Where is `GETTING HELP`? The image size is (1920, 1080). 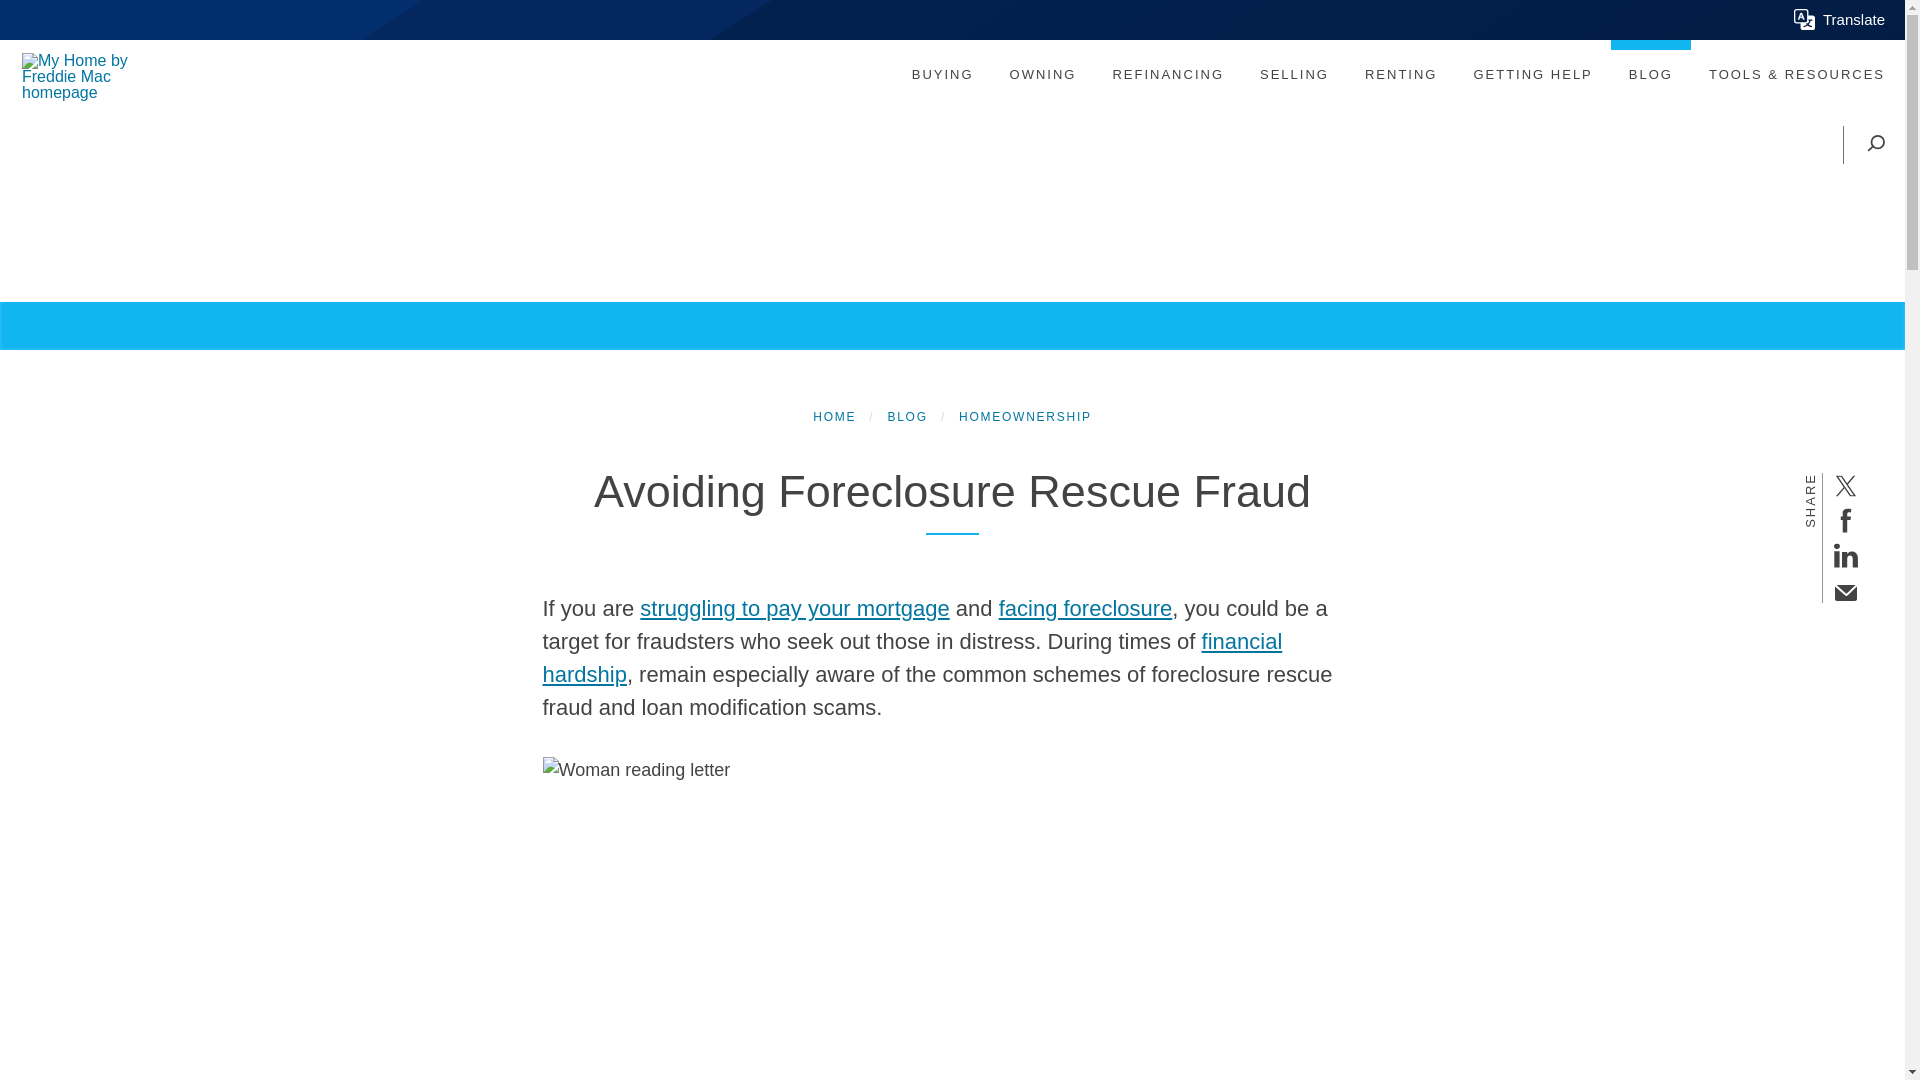
GETTING HELP is located at coordinates (1532, 74).